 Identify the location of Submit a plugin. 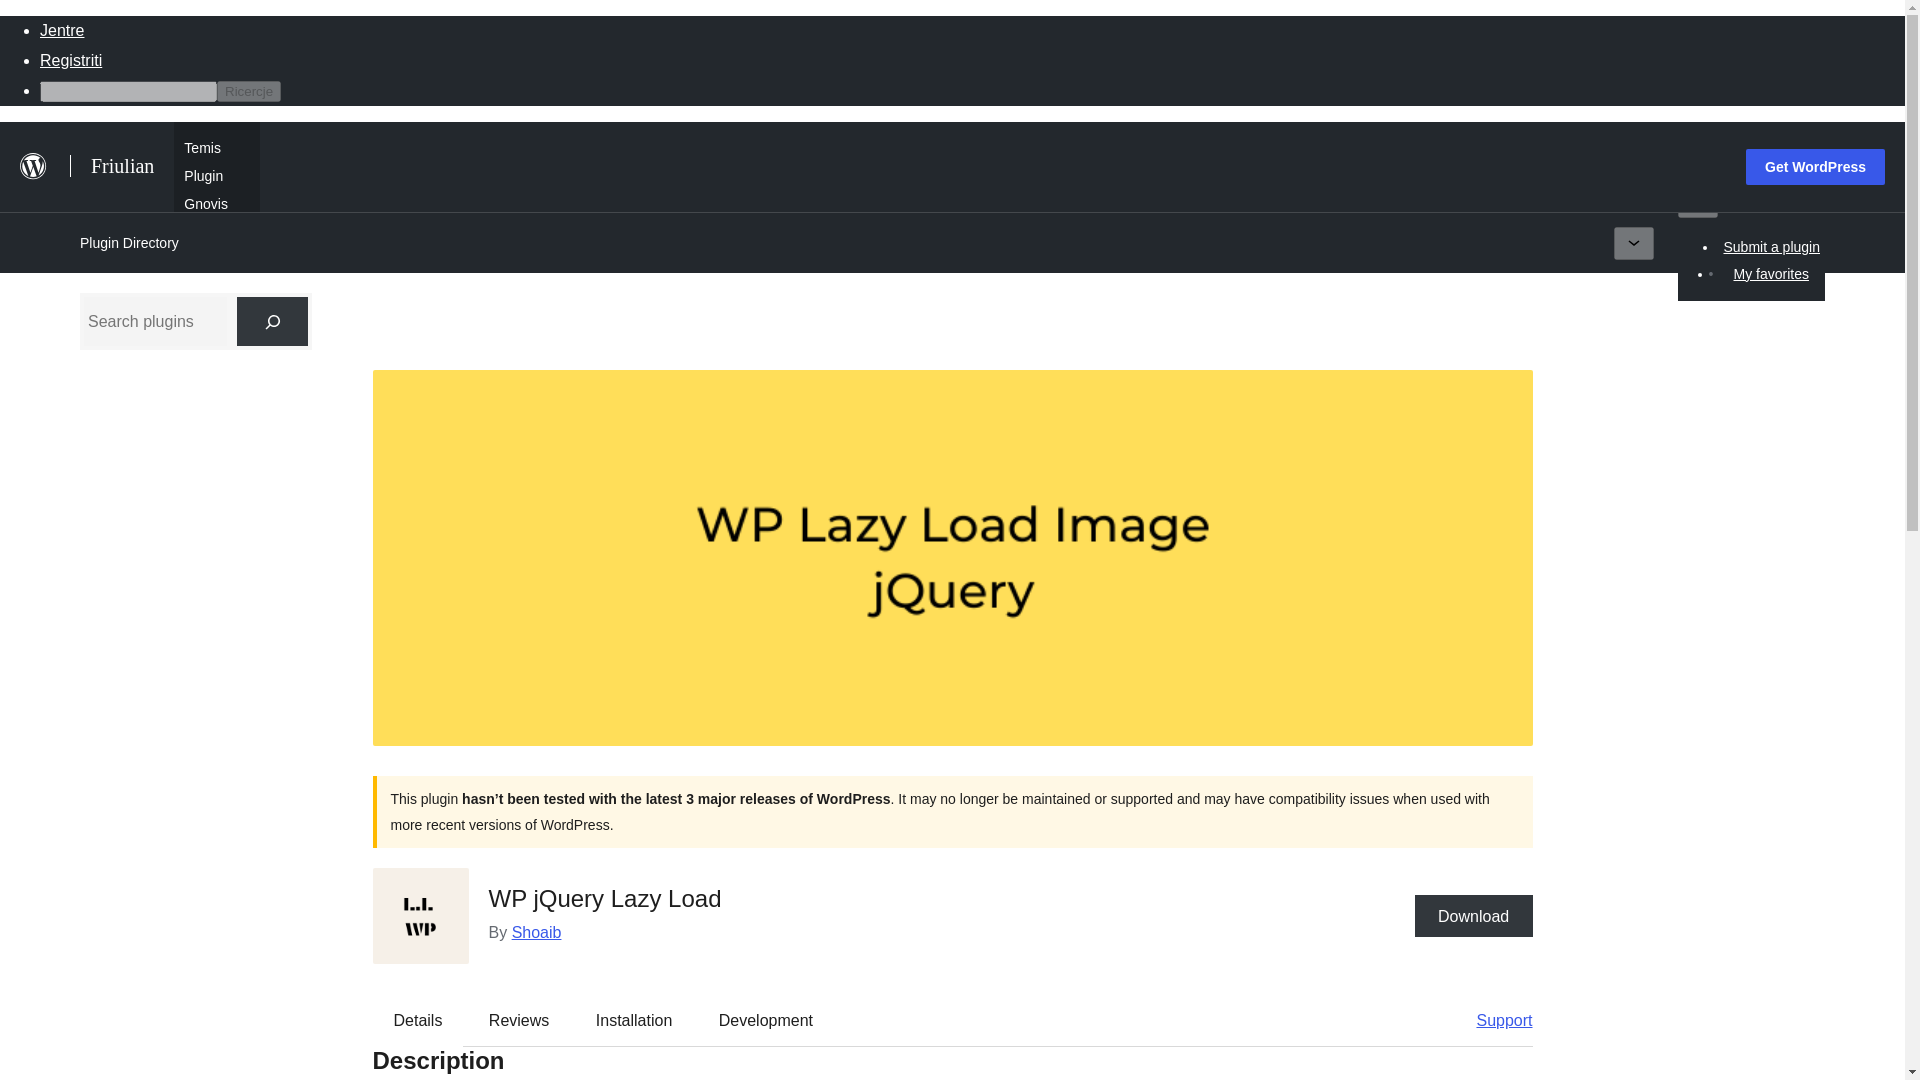
(1772, 247).